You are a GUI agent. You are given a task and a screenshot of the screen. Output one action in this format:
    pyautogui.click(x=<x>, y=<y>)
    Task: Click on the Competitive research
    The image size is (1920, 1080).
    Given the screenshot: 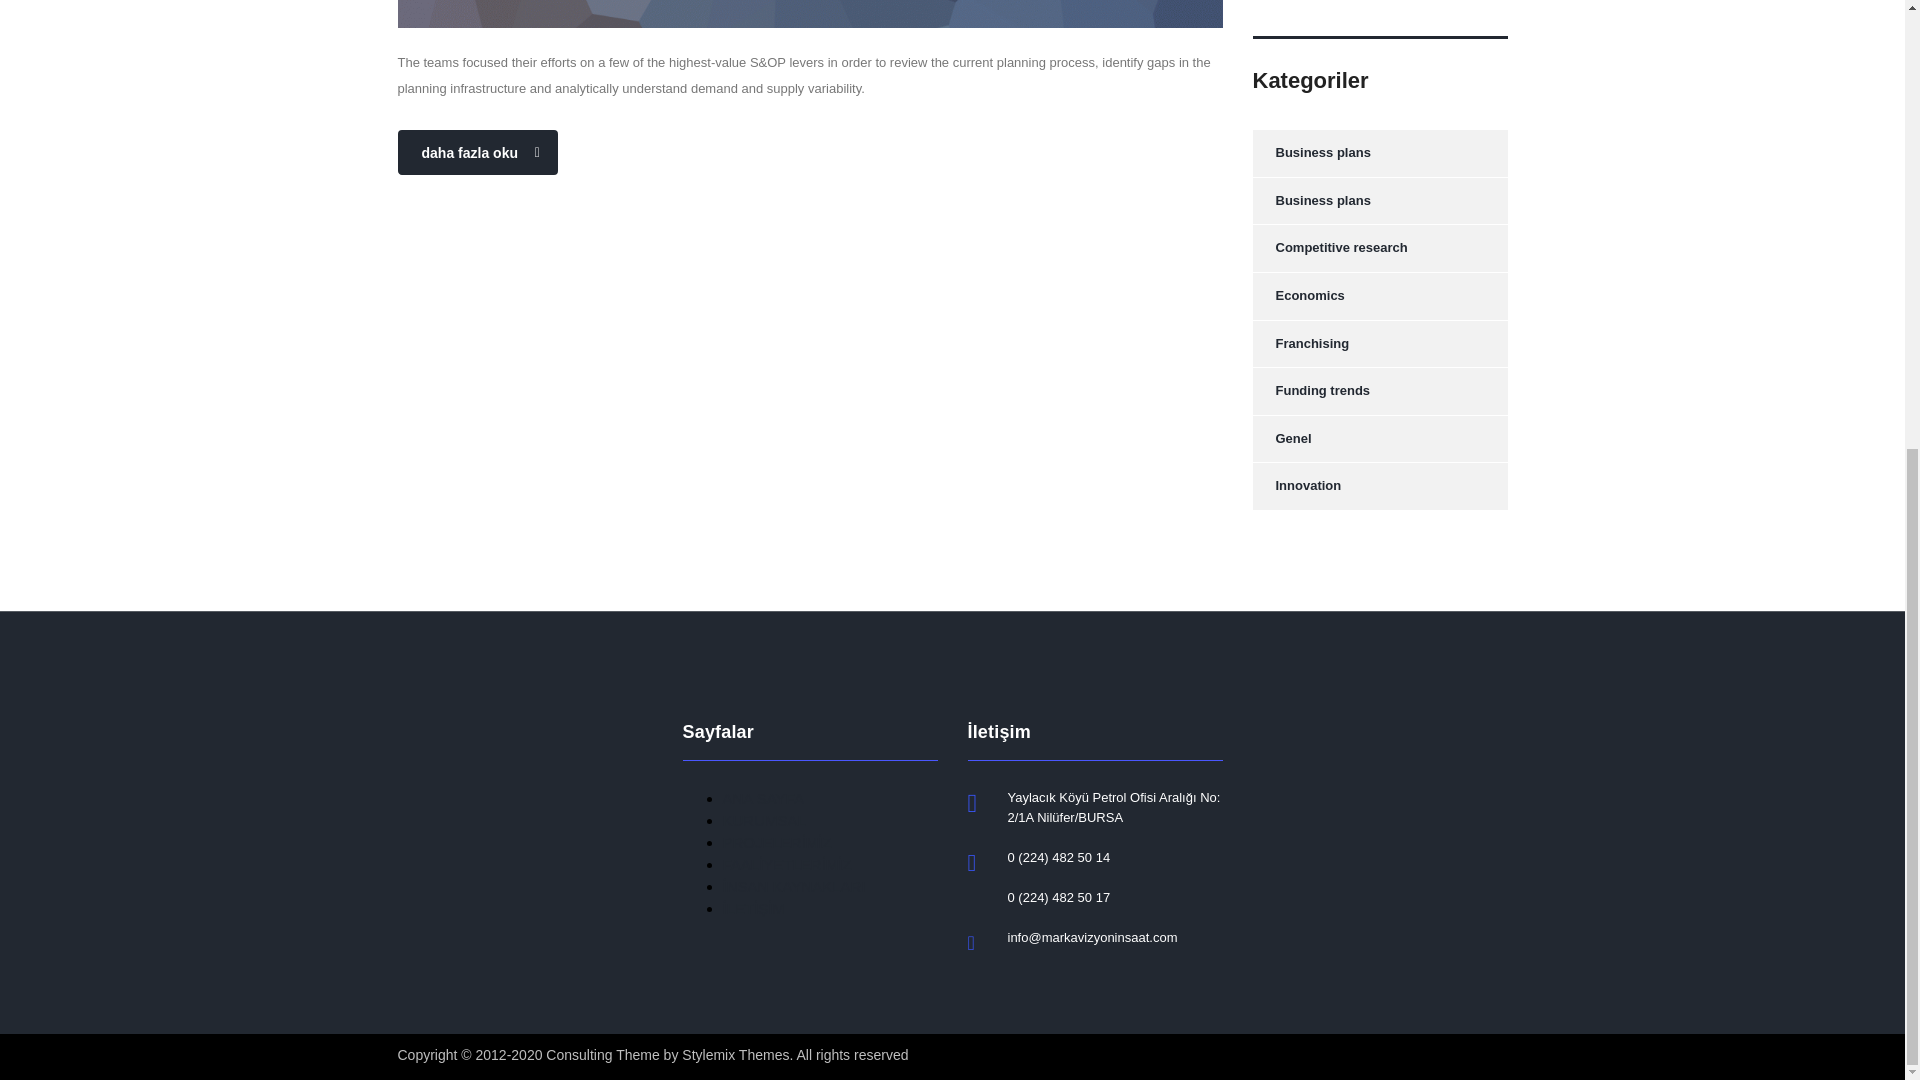 What is the action you would take?
    pyautogui.click(x=1329, y=248)
    